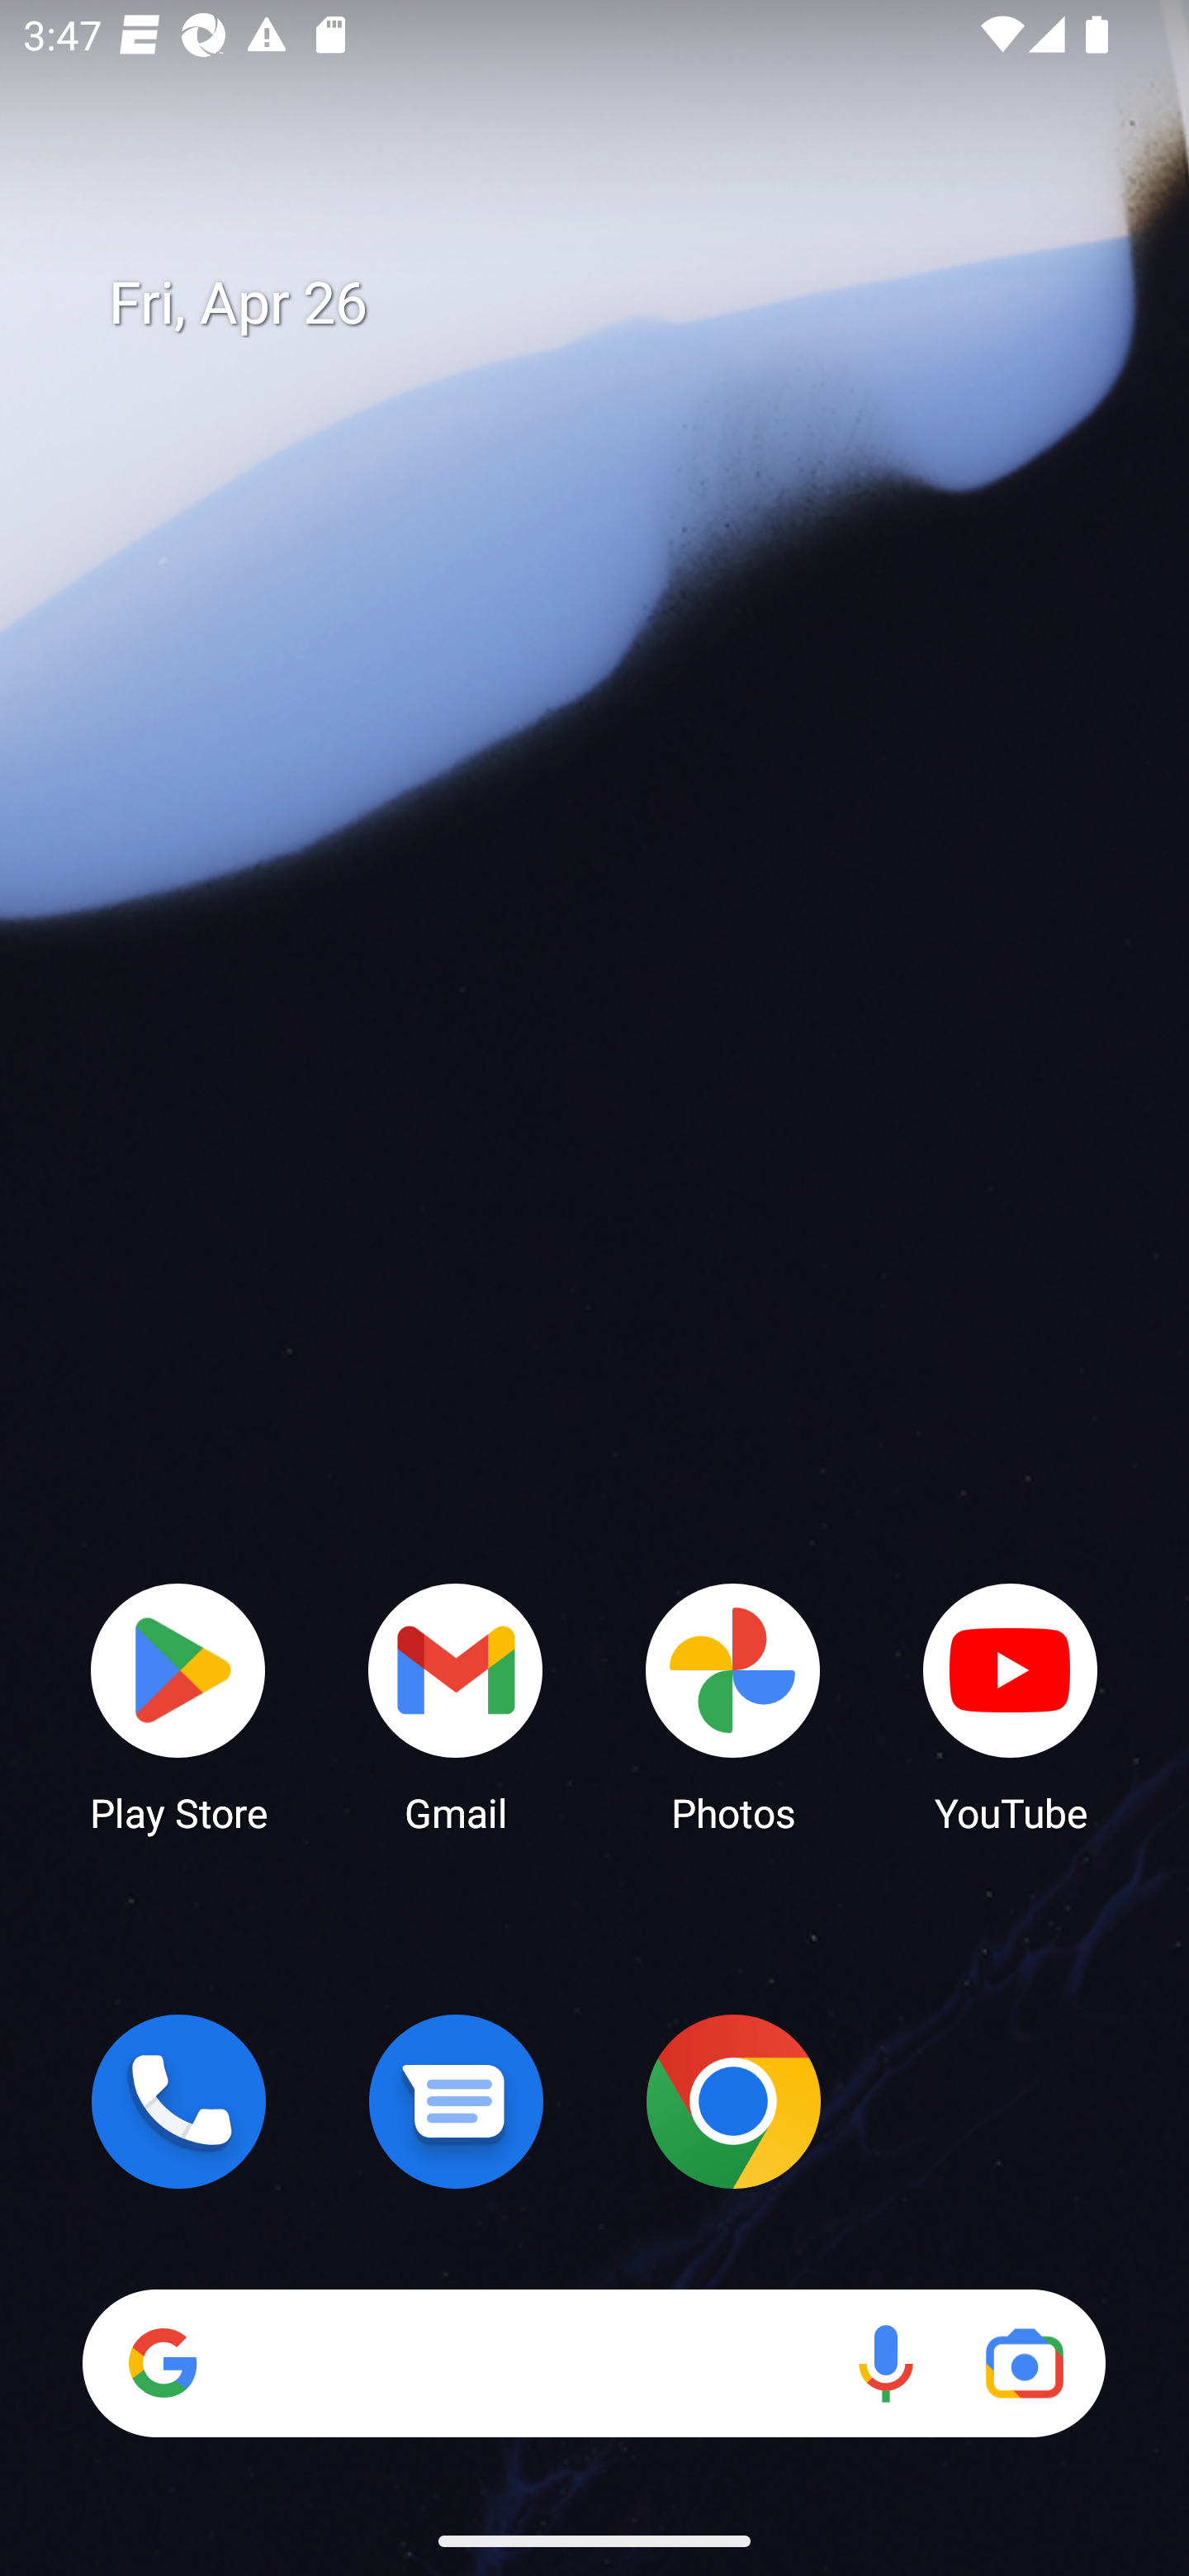 This screenshot has height=2576, width=1189. What do you see at coordinates (456, 1706) in the screenshot?
I see `Gmail` at bounding box center [456, 1706].